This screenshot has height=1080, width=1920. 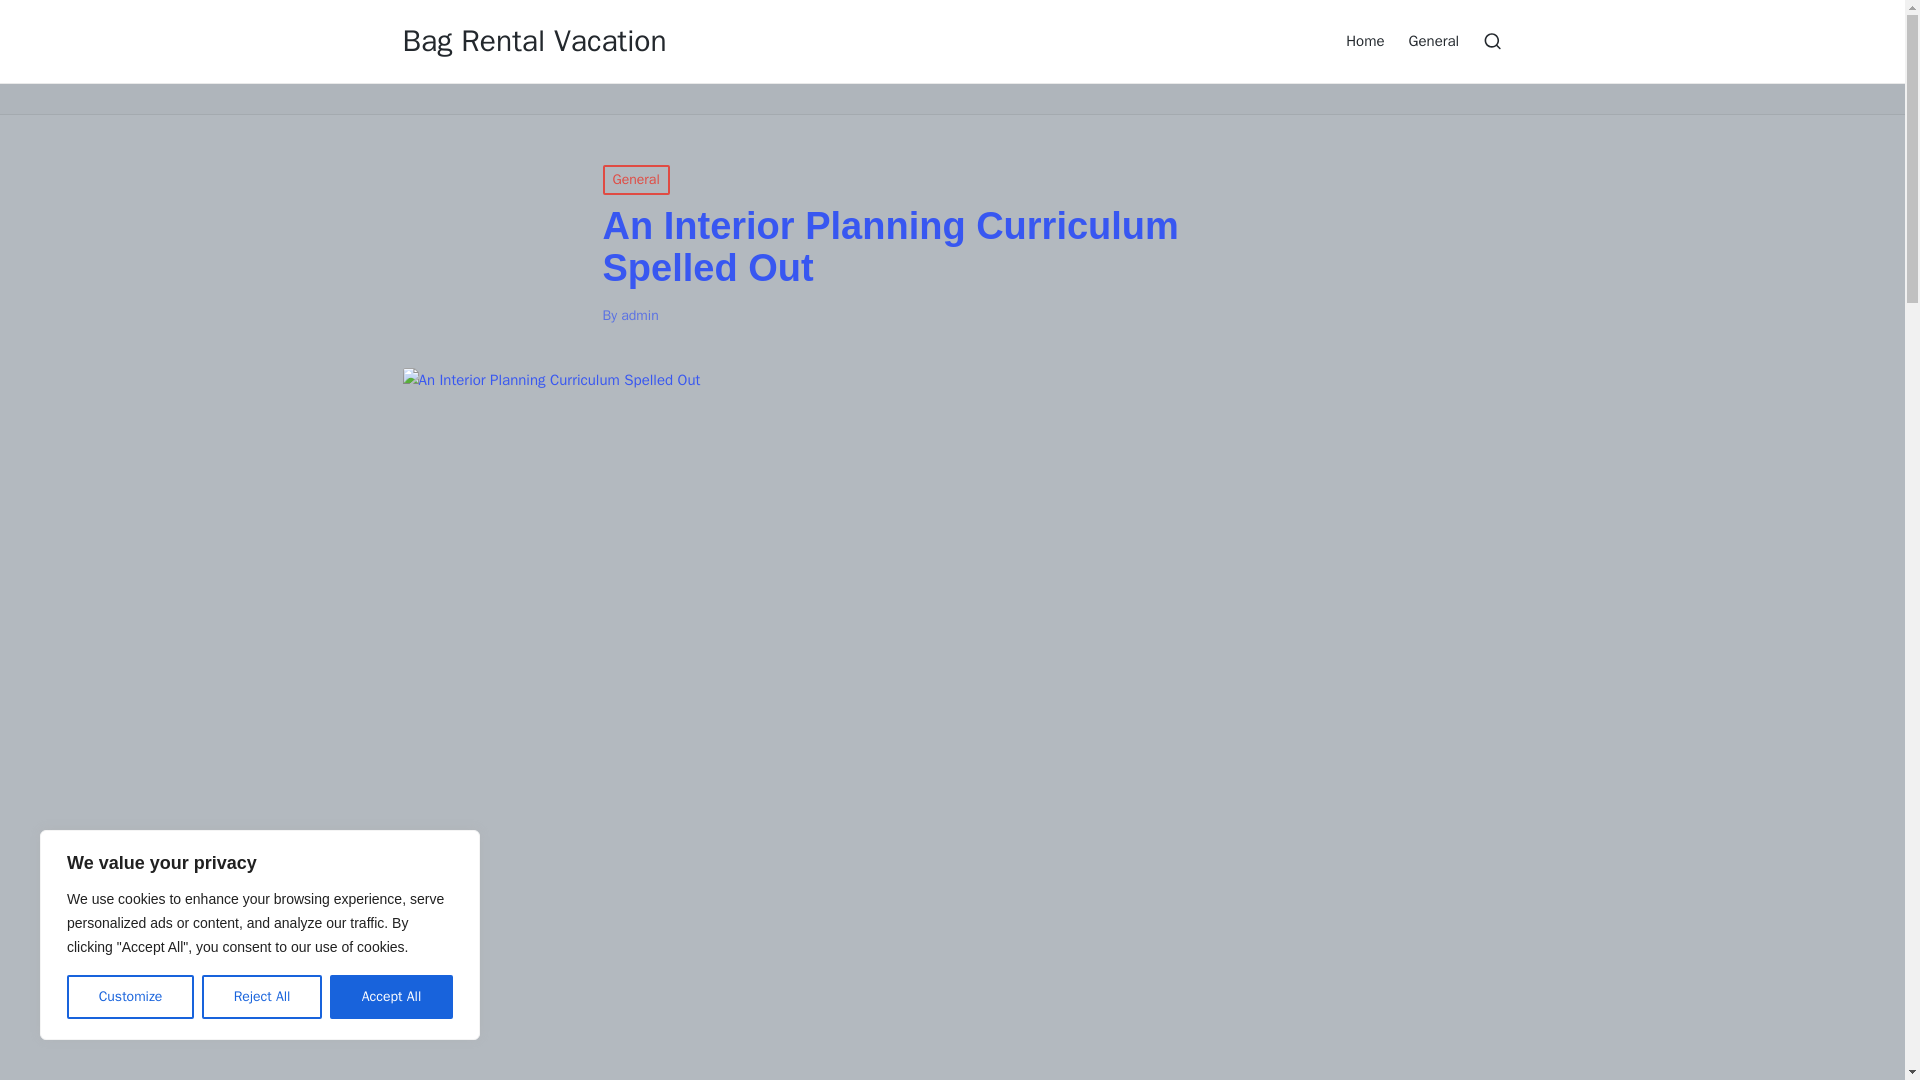 What do you see at coordinates (1434, 40) in the screenshot?
I see `General` at bounding box center [1434, 40].